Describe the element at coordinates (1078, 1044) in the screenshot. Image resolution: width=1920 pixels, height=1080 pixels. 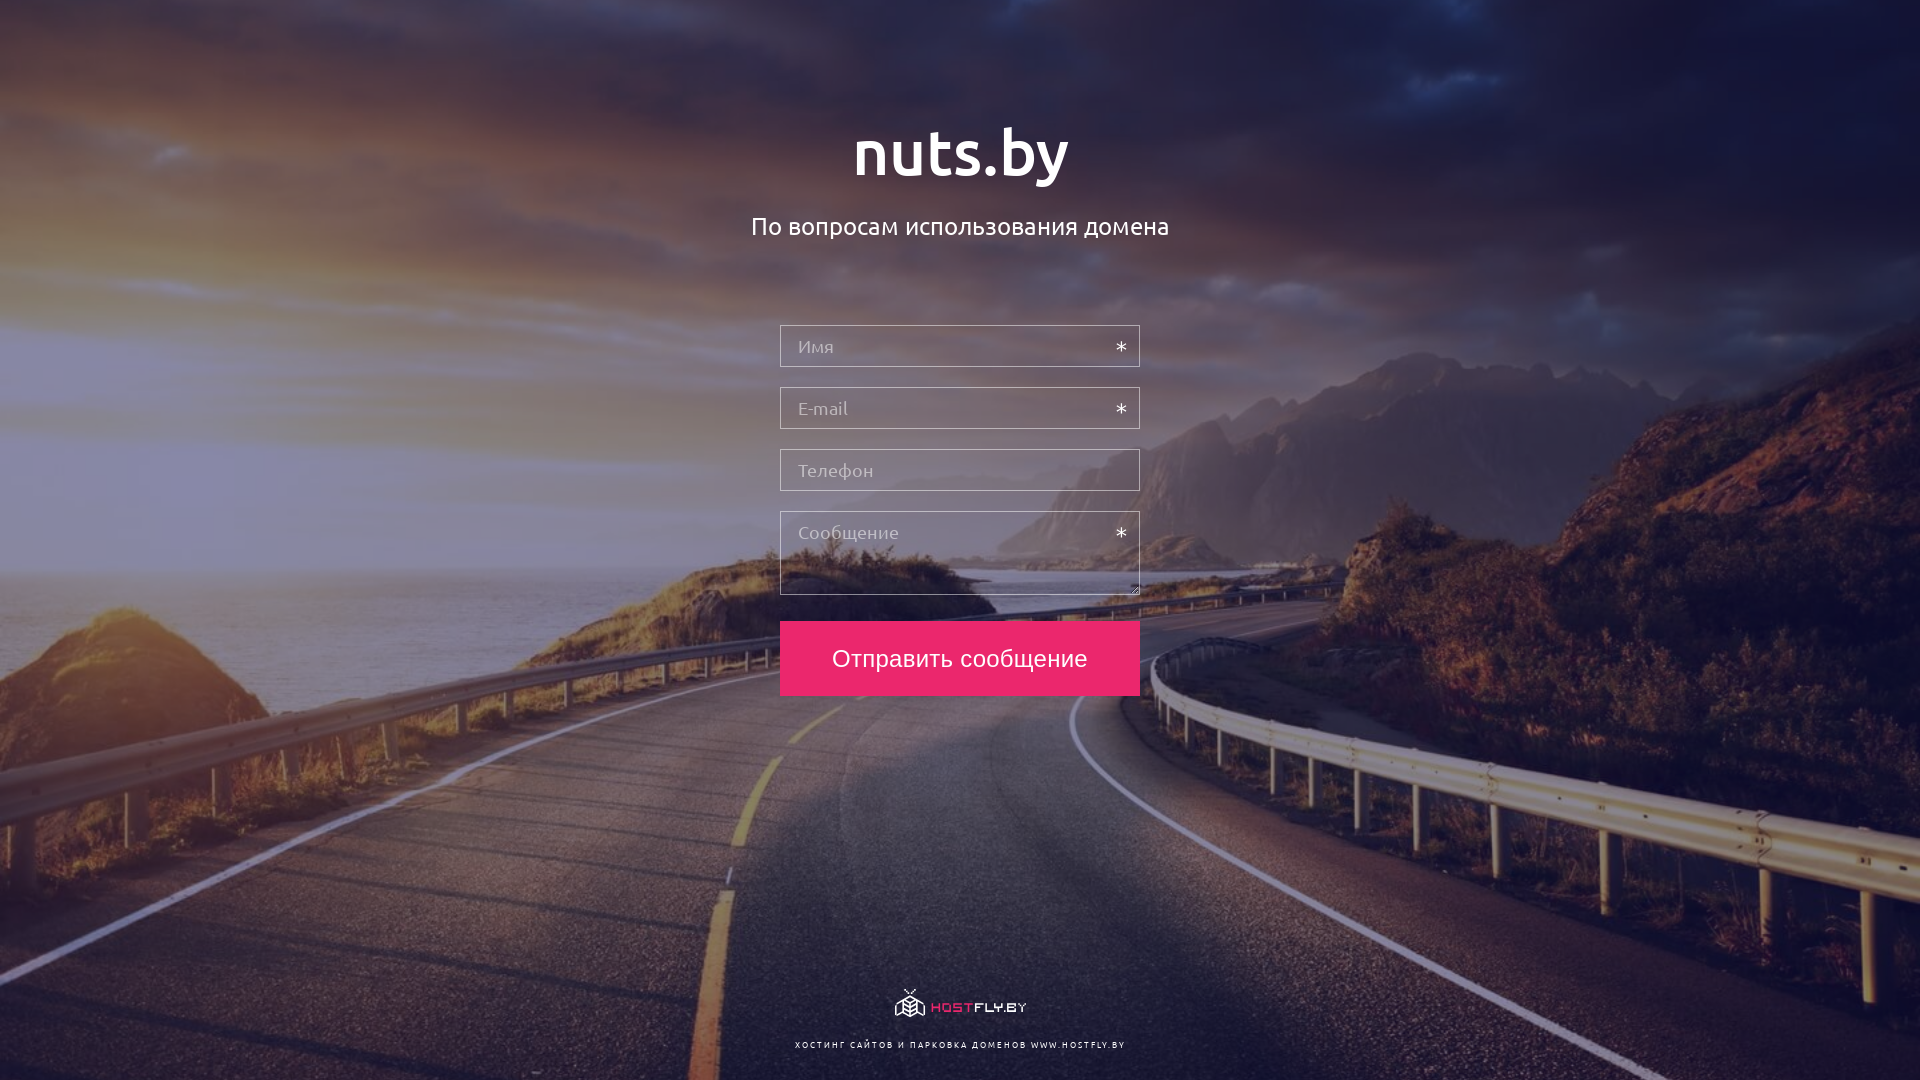
I see `WWW.HOSTFLY.BY` at that location.